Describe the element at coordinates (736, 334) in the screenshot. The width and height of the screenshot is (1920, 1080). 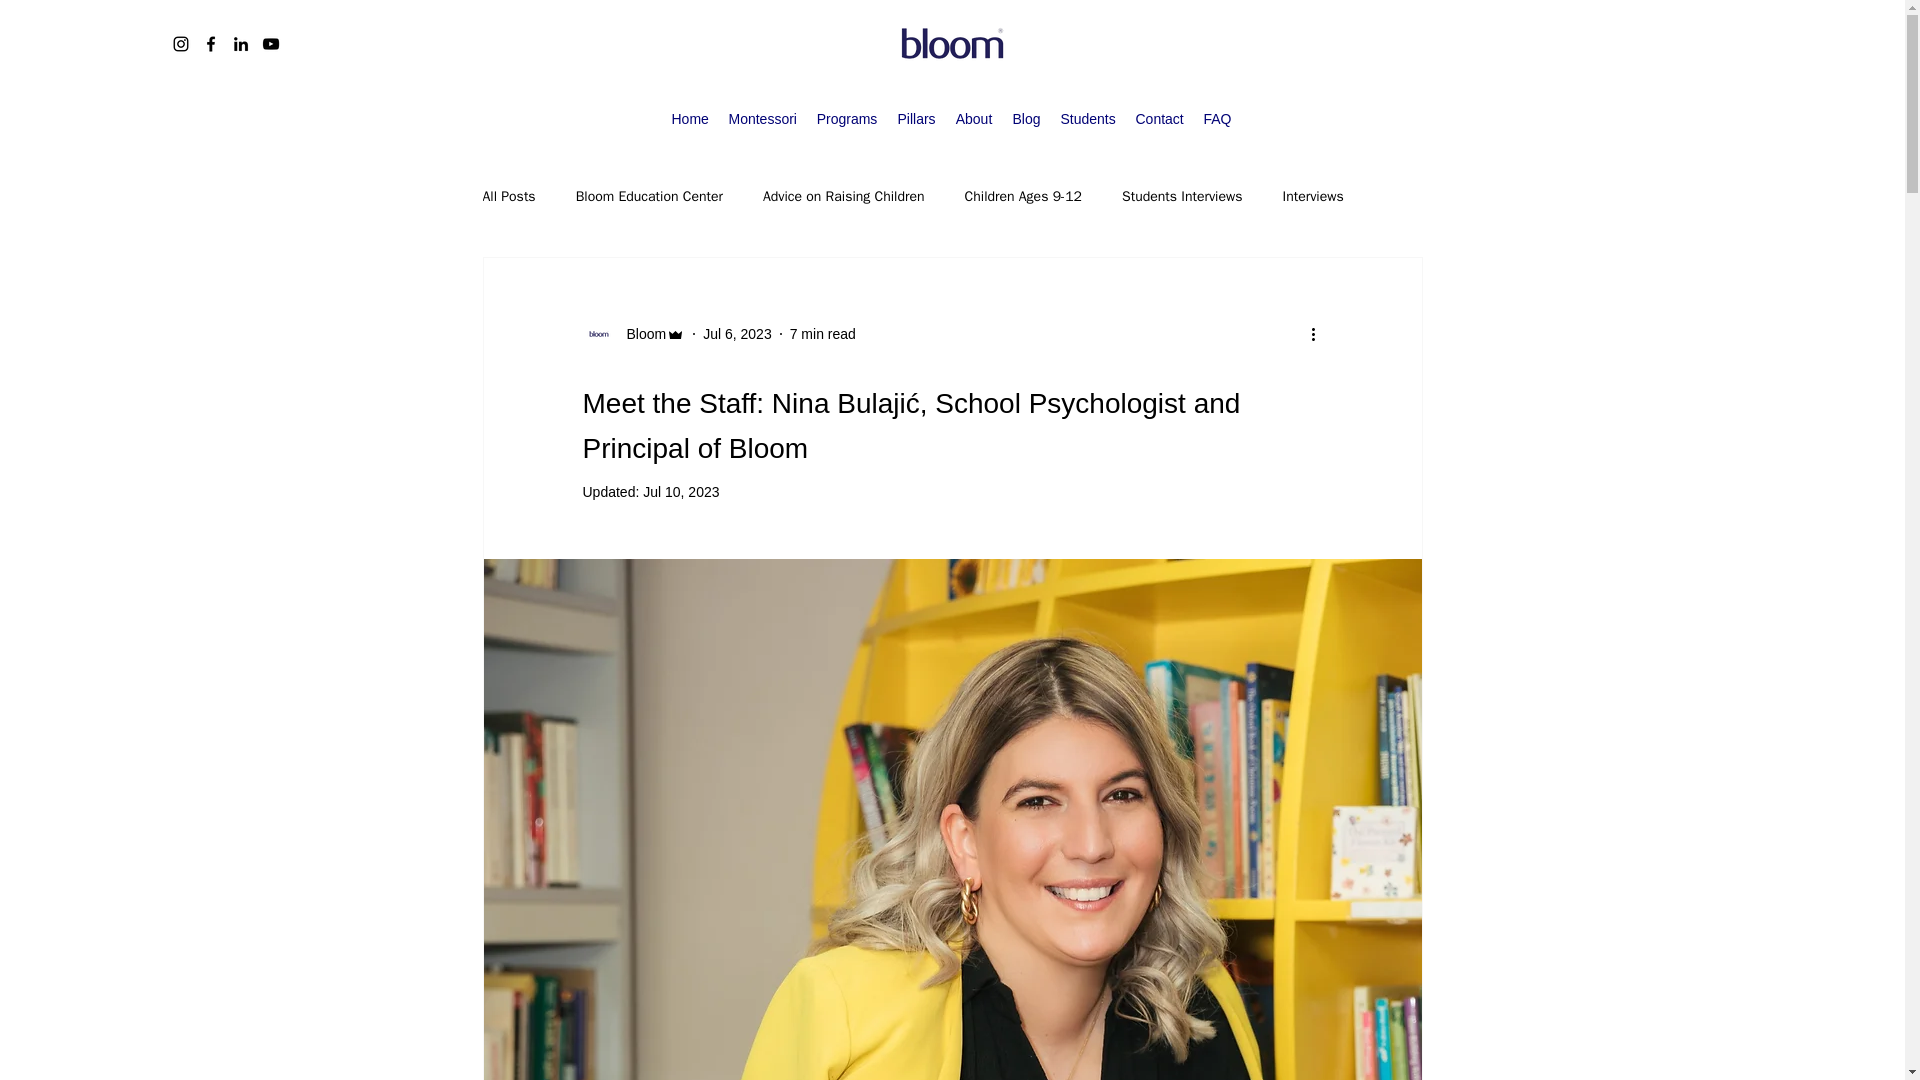
I see `Jul 6, 2023` at that location.